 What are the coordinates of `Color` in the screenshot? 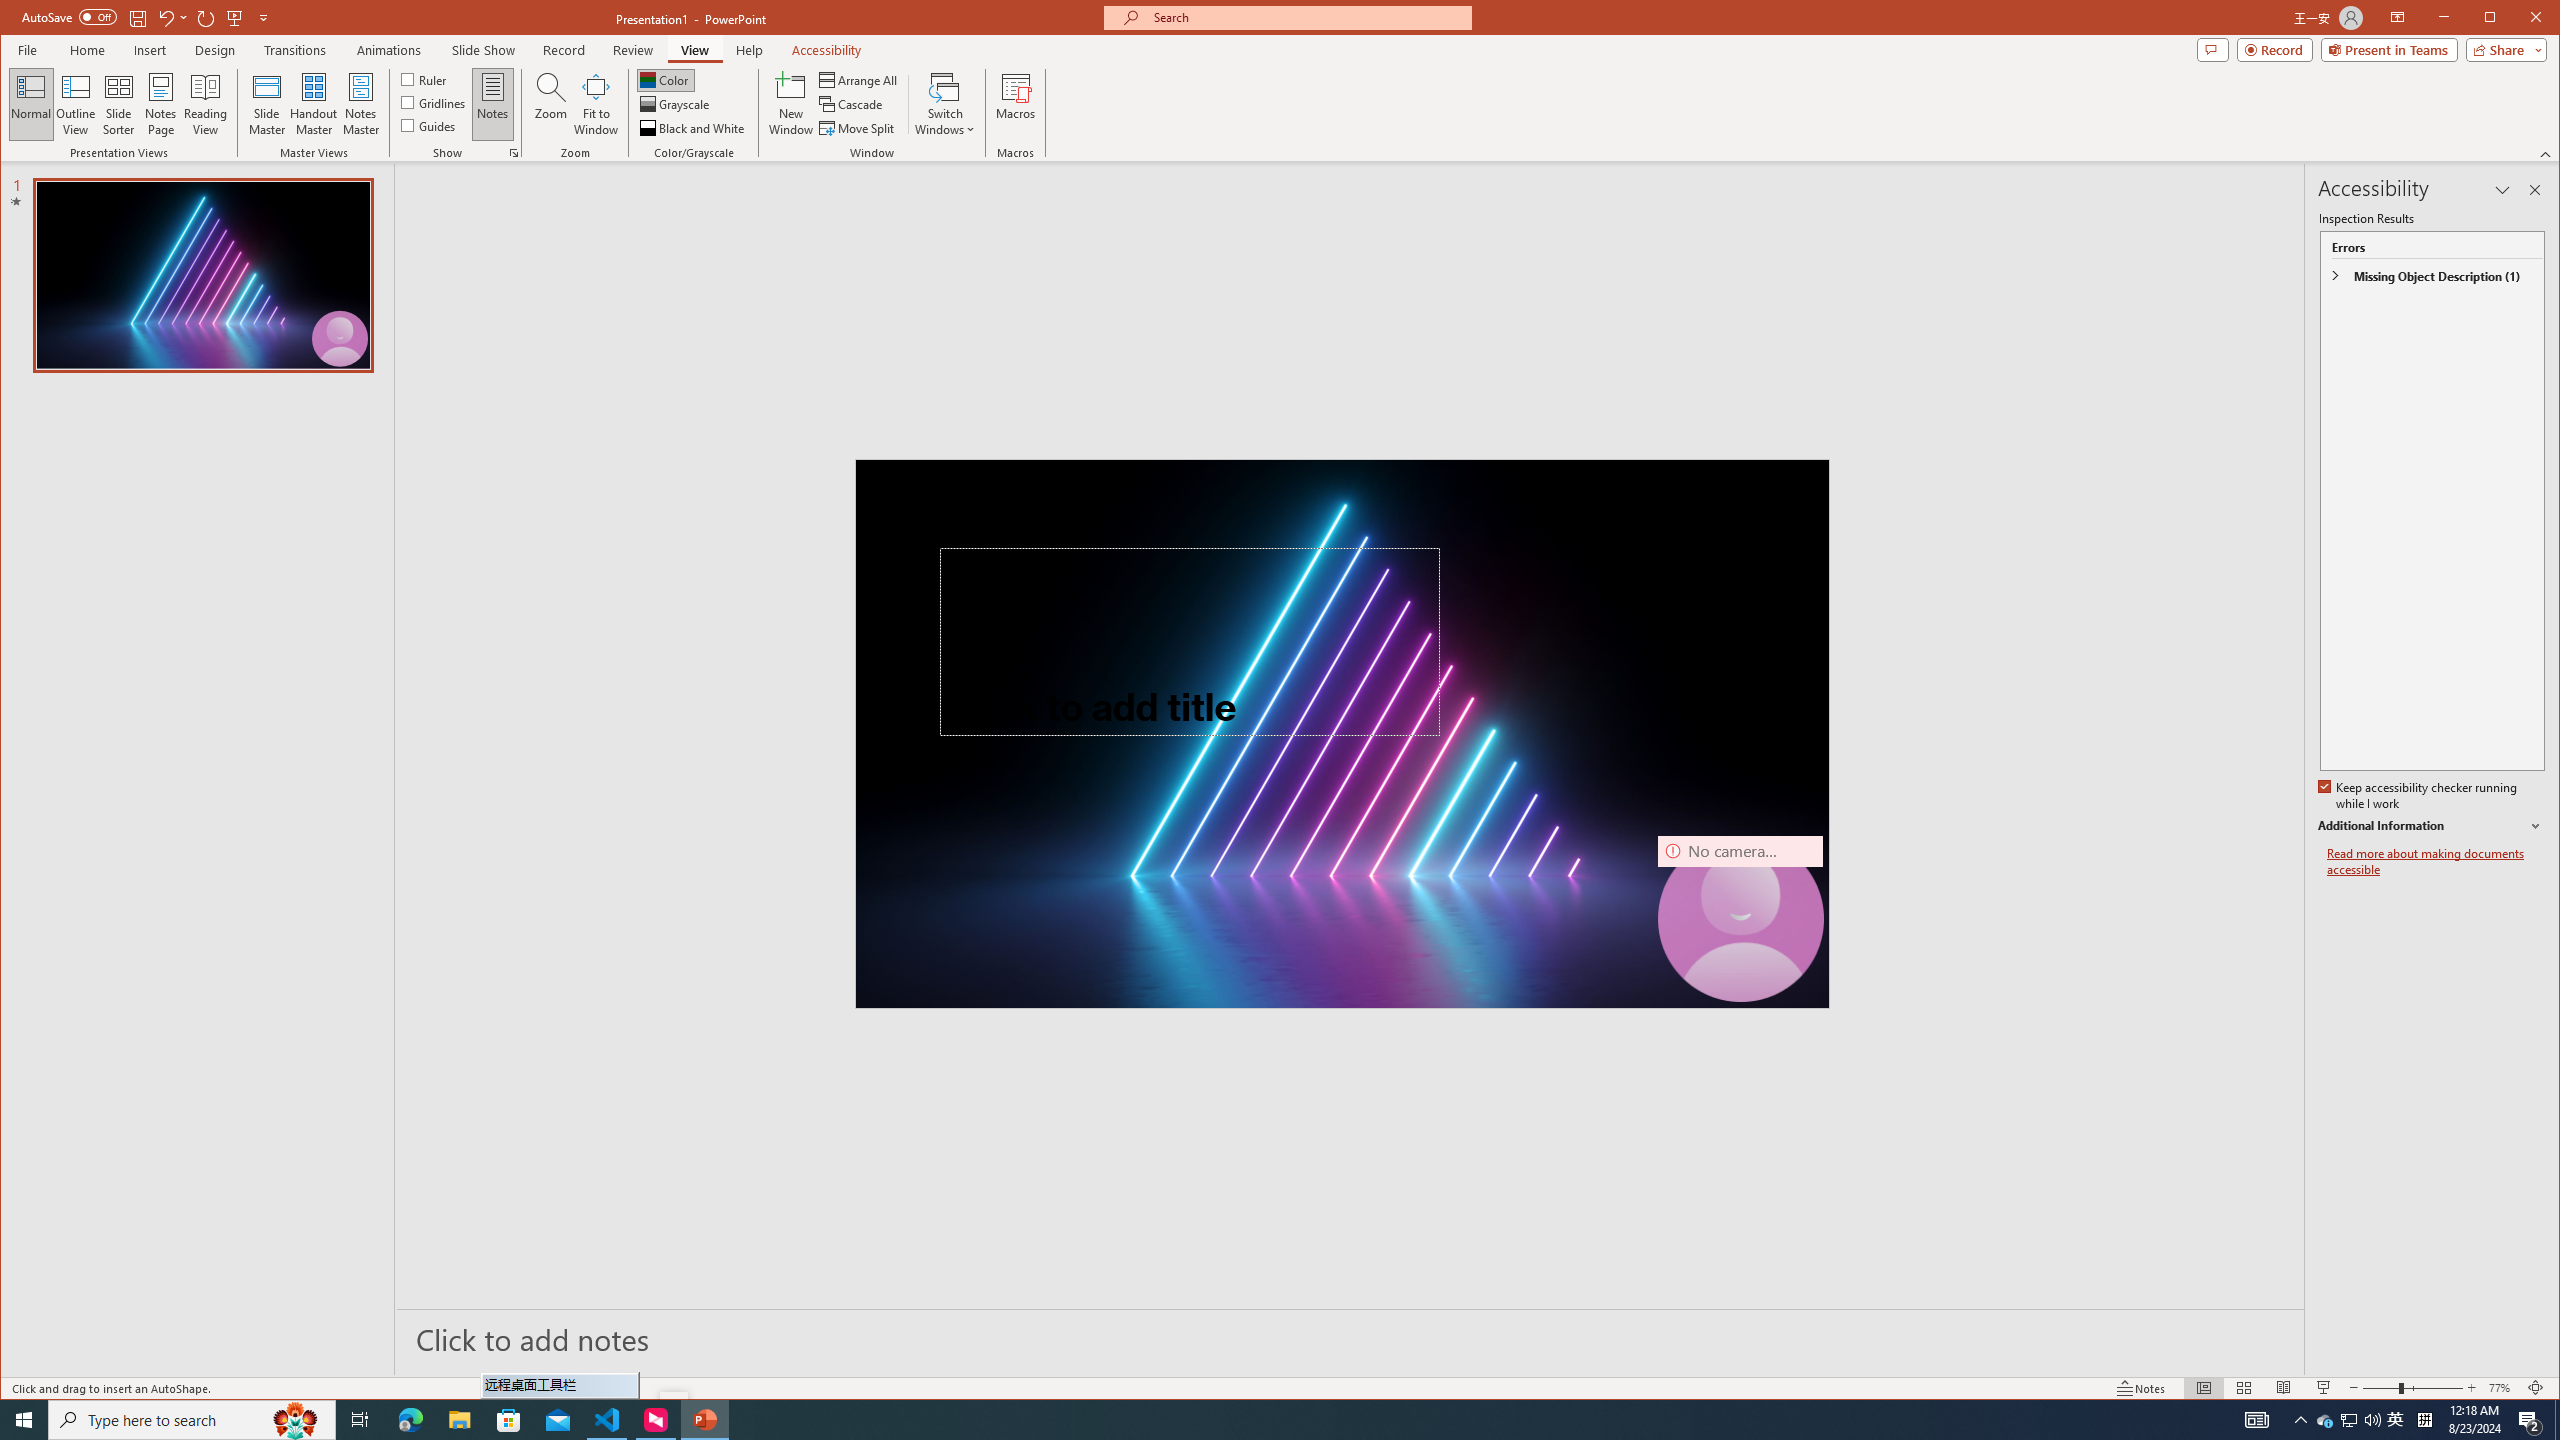 It's located at (665, 80).